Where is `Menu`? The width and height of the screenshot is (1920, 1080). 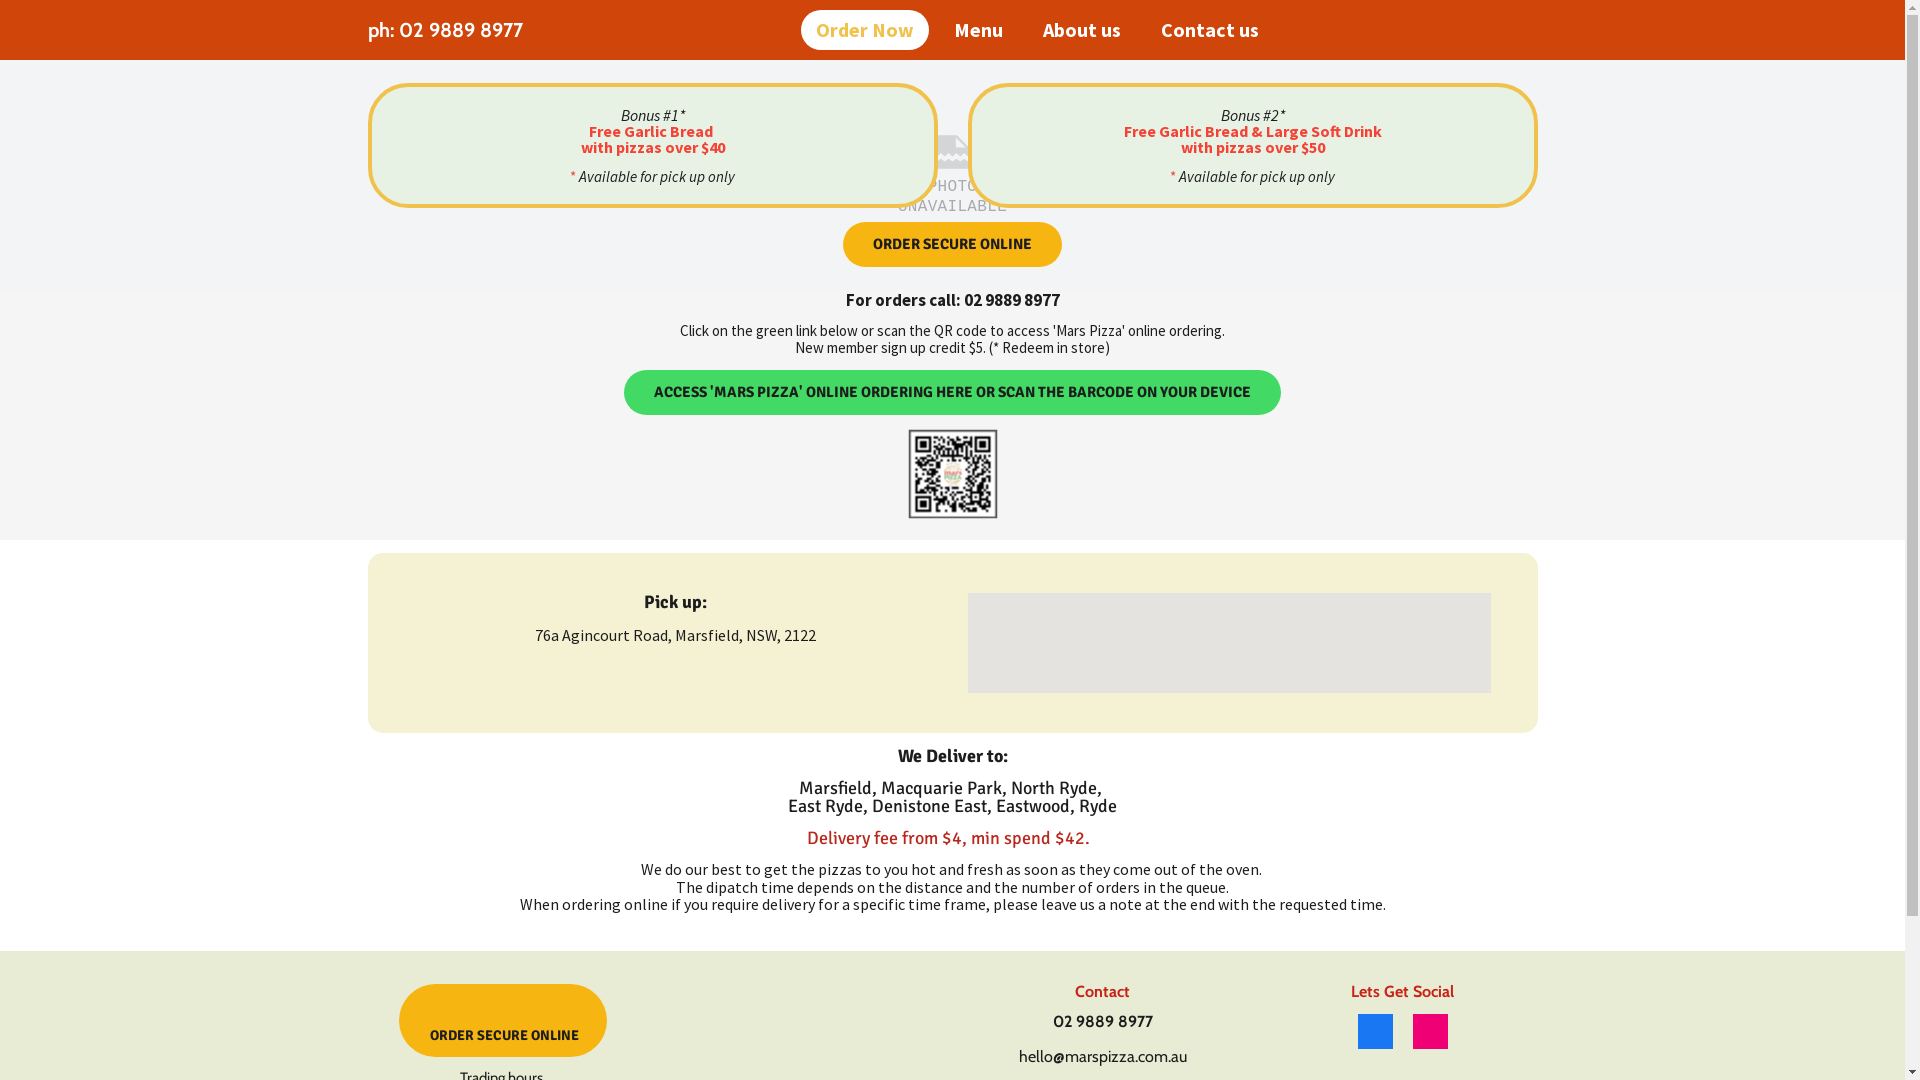 Menu is located at coordinates (978, 30).